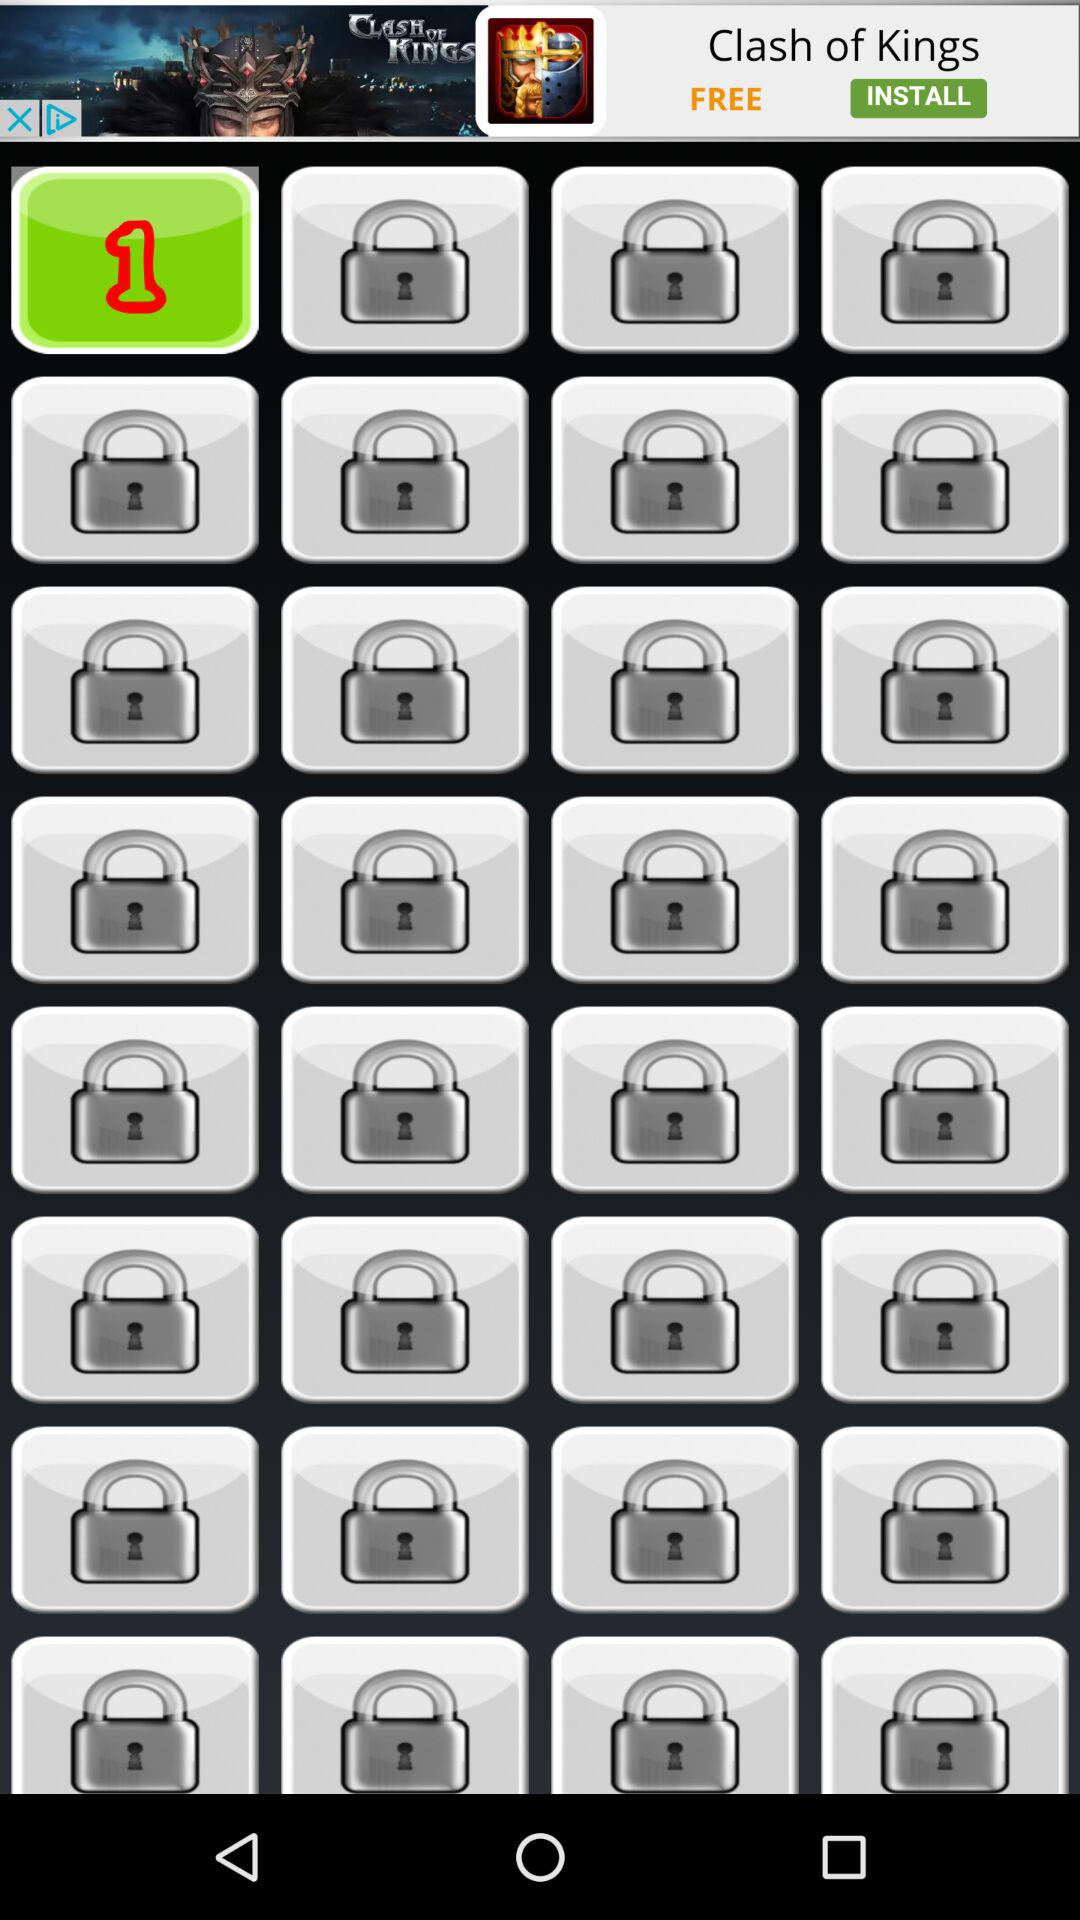  What do you see at coordinates (404, 1310) in the screenshot?
I see `click to select` at bounding box center [404, 1310].